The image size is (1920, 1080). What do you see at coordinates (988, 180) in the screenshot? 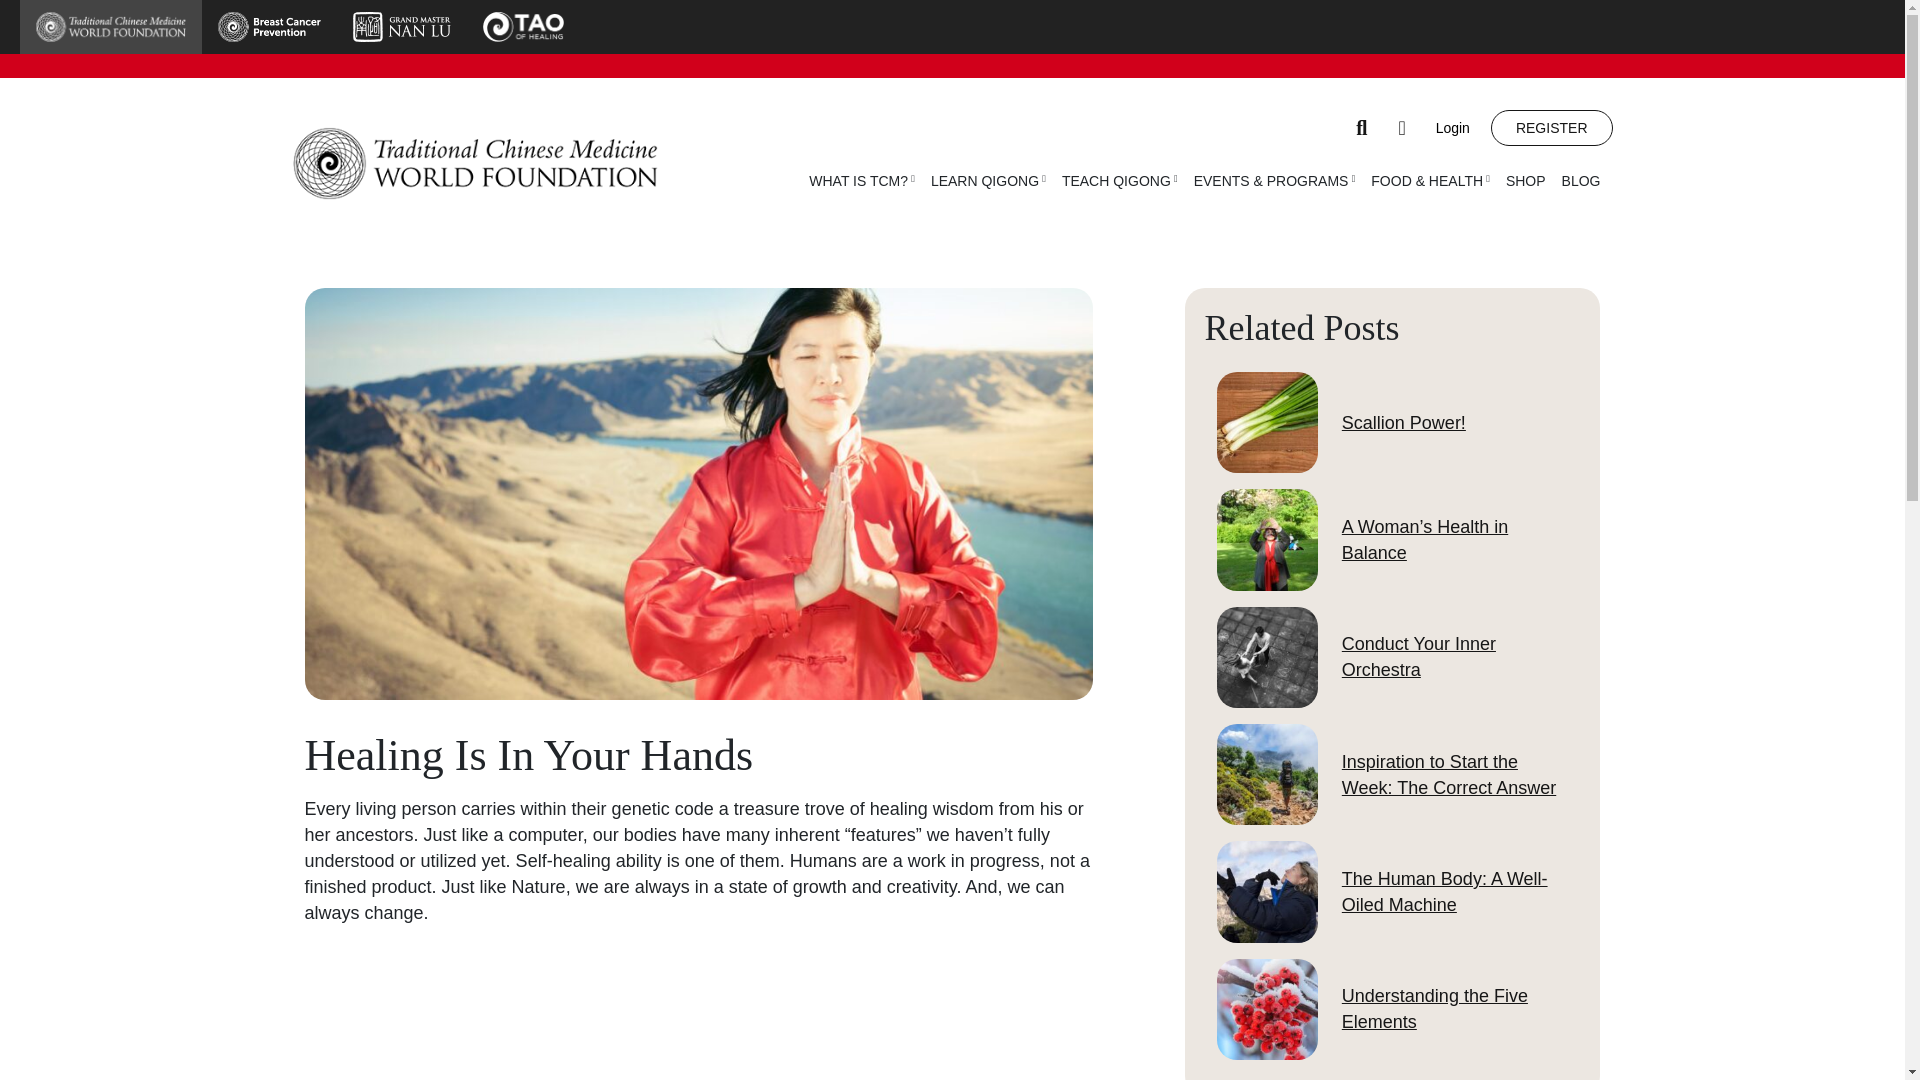
I see `Learn Qigong` at bounding box center [988, 180].